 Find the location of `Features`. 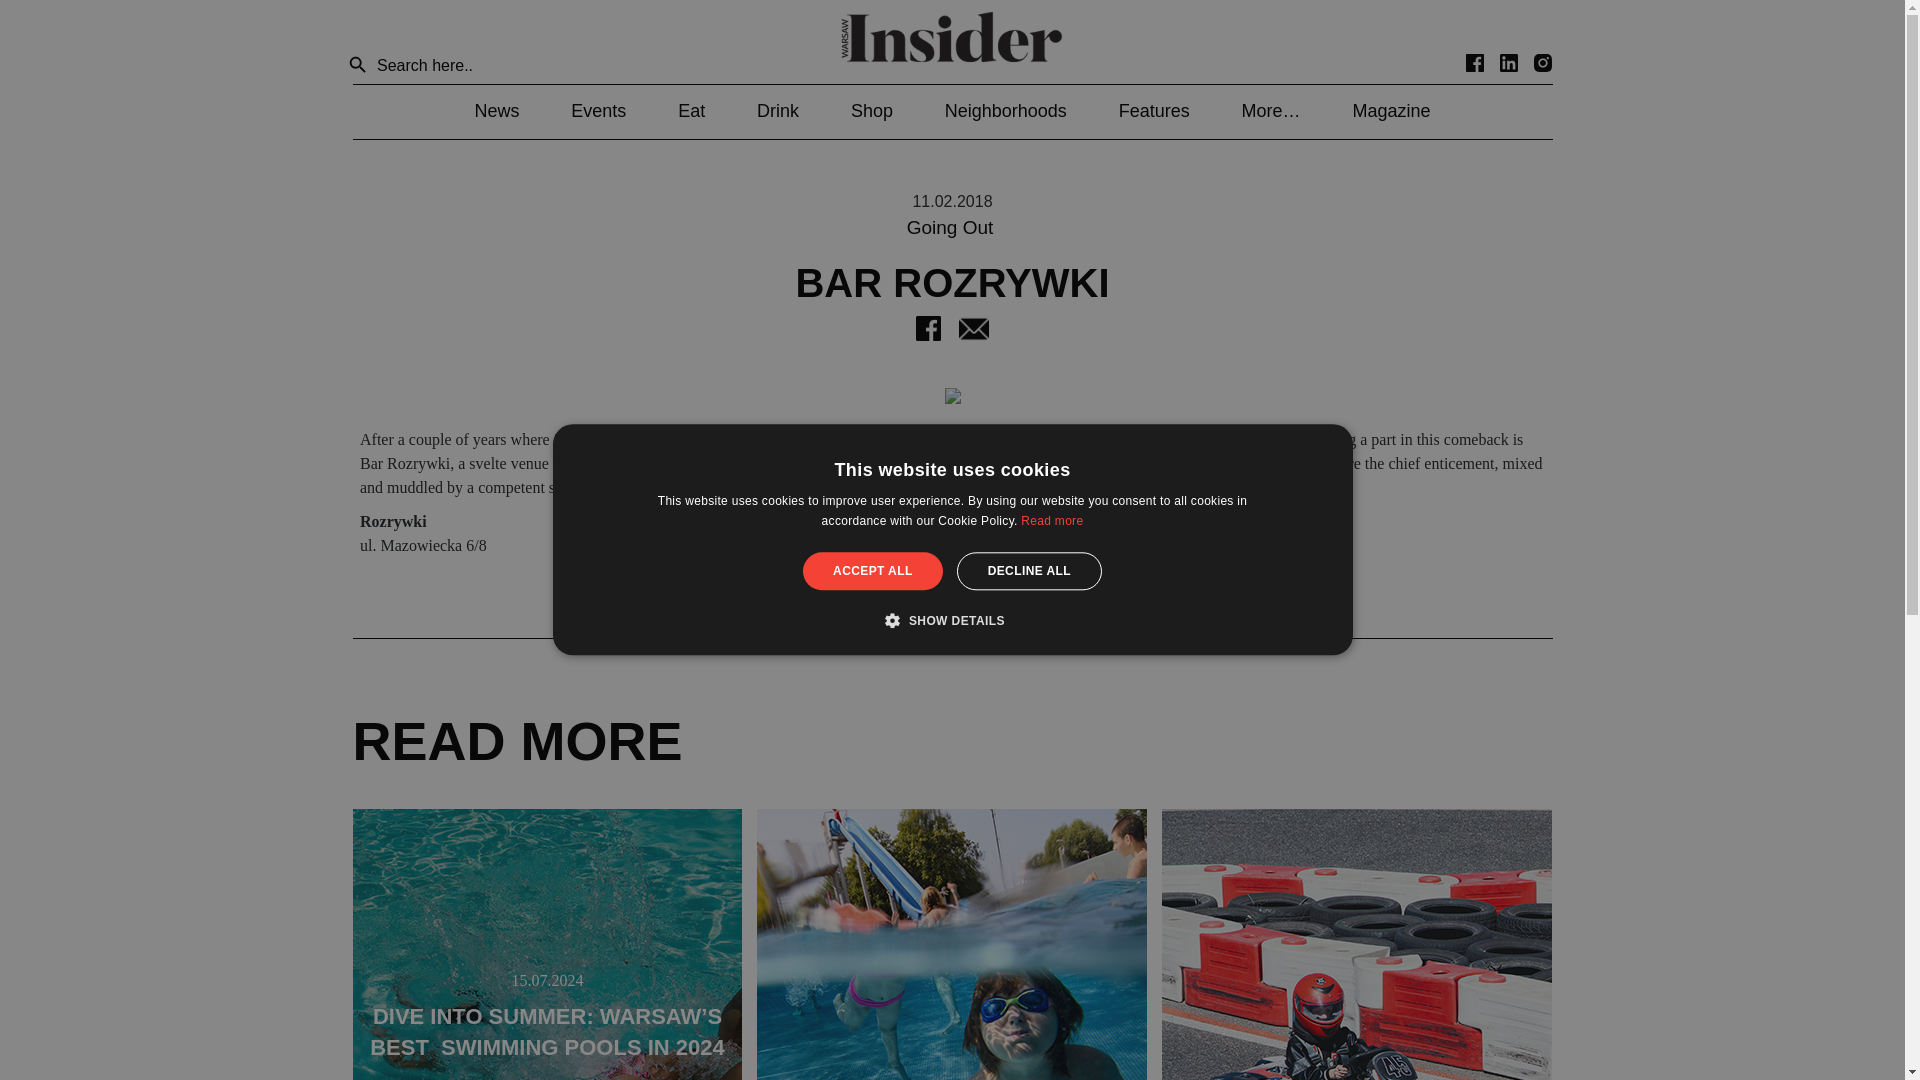

Features is located at coordinates (1154, 110).